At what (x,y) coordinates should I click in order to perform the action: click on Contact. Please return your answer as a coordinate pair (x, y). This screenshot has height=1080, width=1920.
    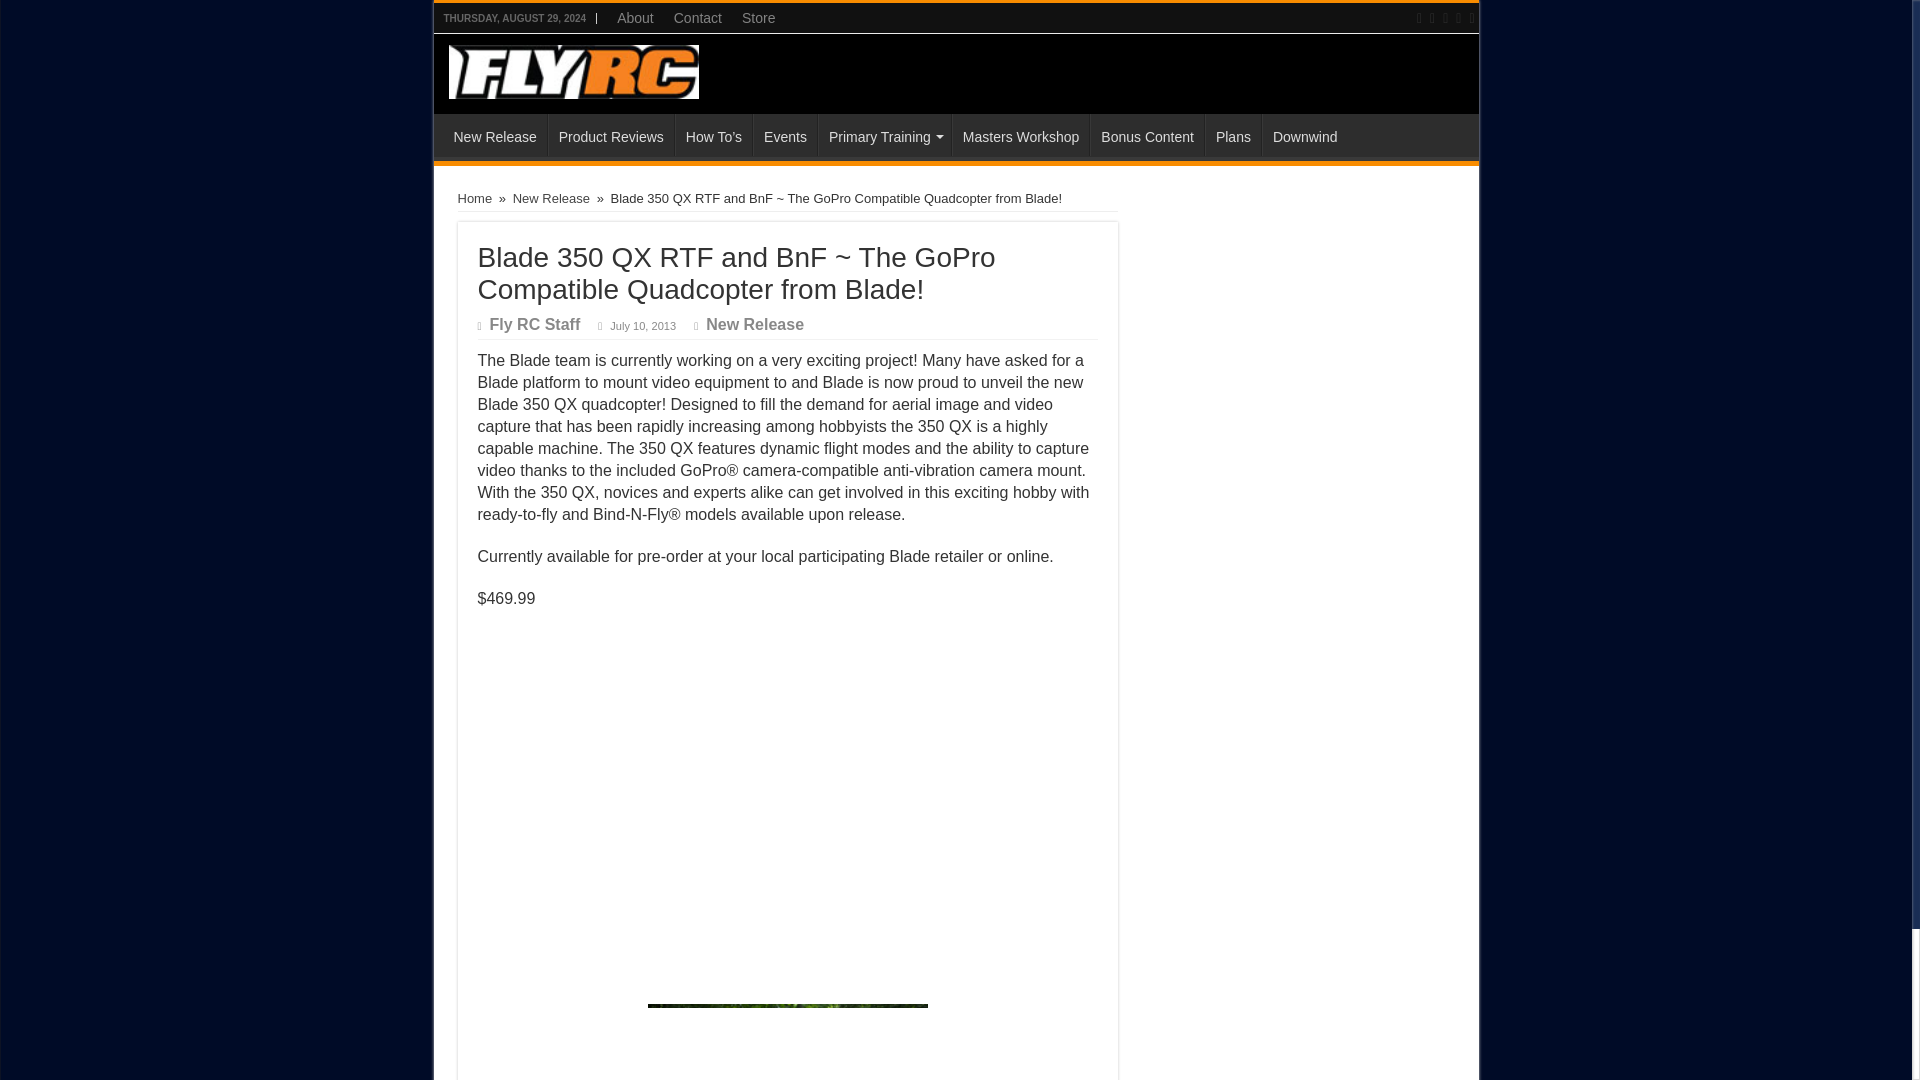
    Looking at the image, I should click on (698, 18).